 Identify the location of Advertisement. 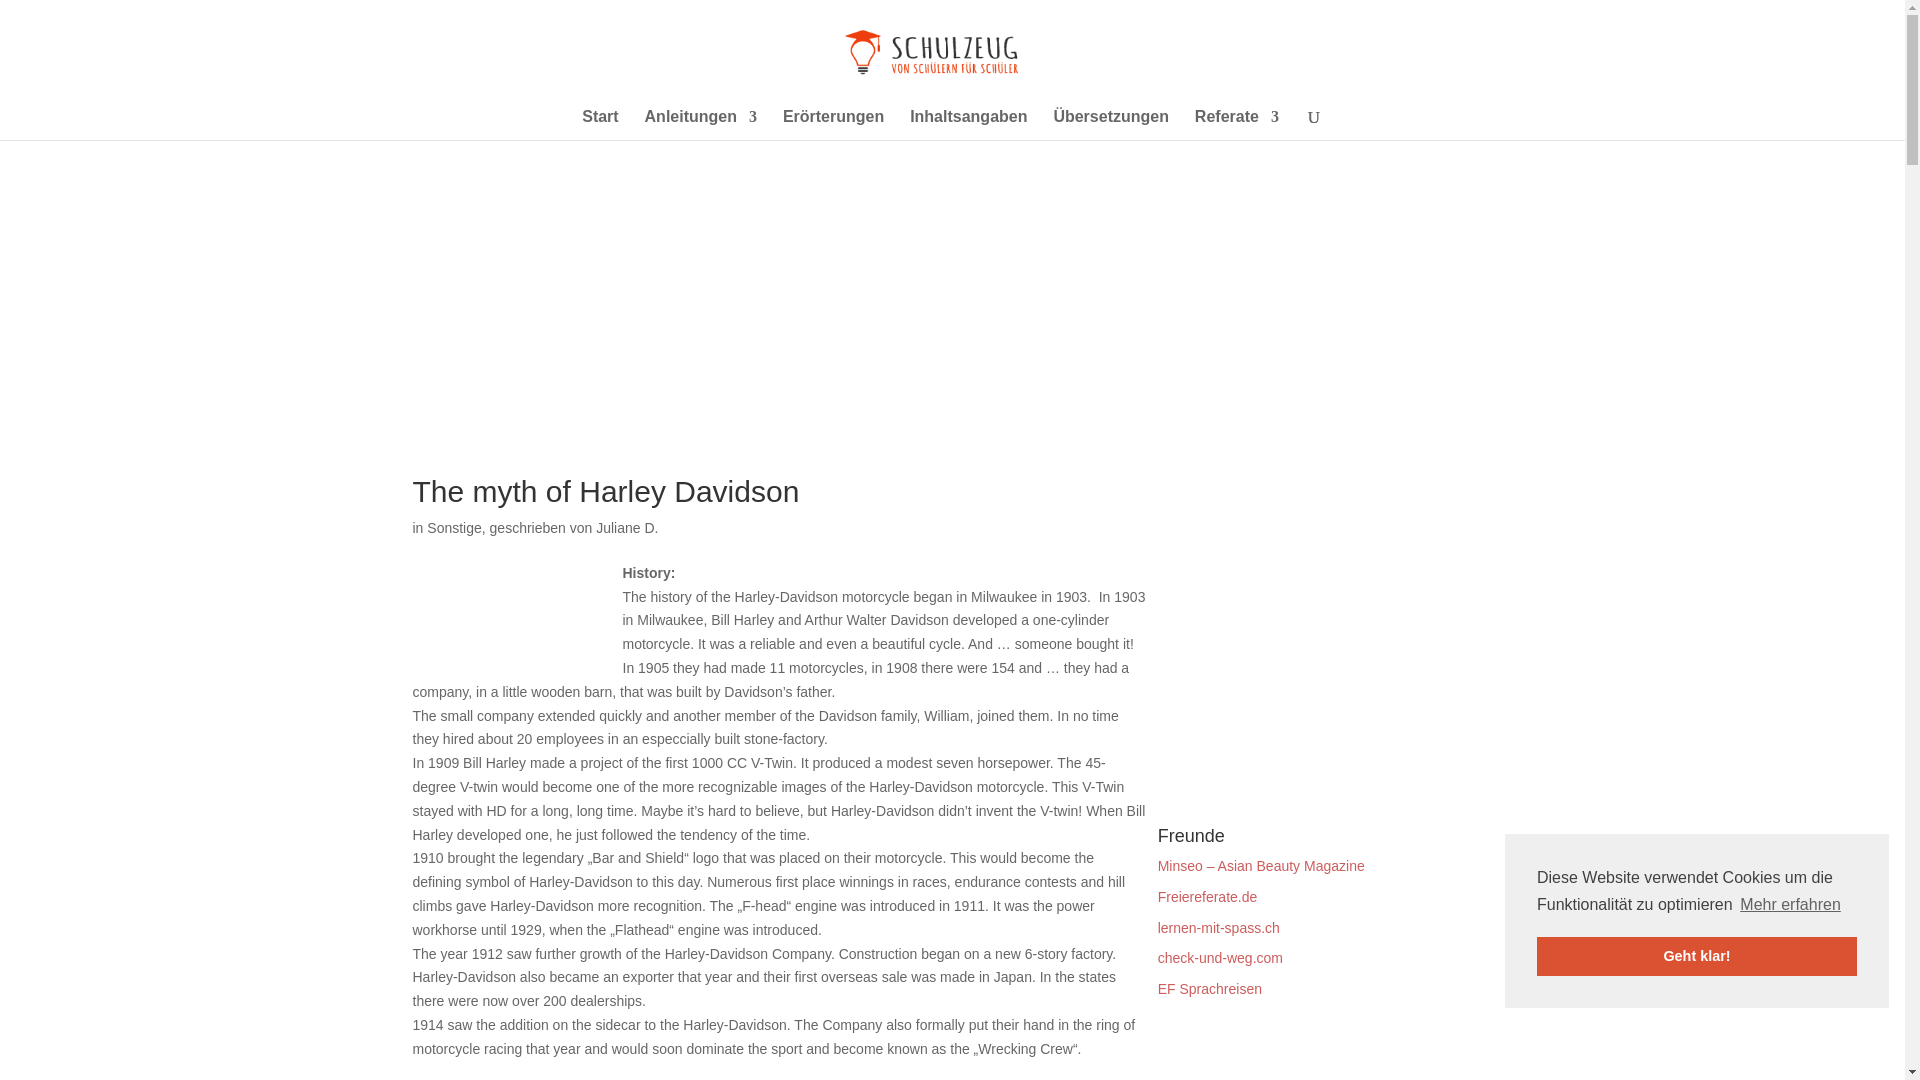
(512, 617).